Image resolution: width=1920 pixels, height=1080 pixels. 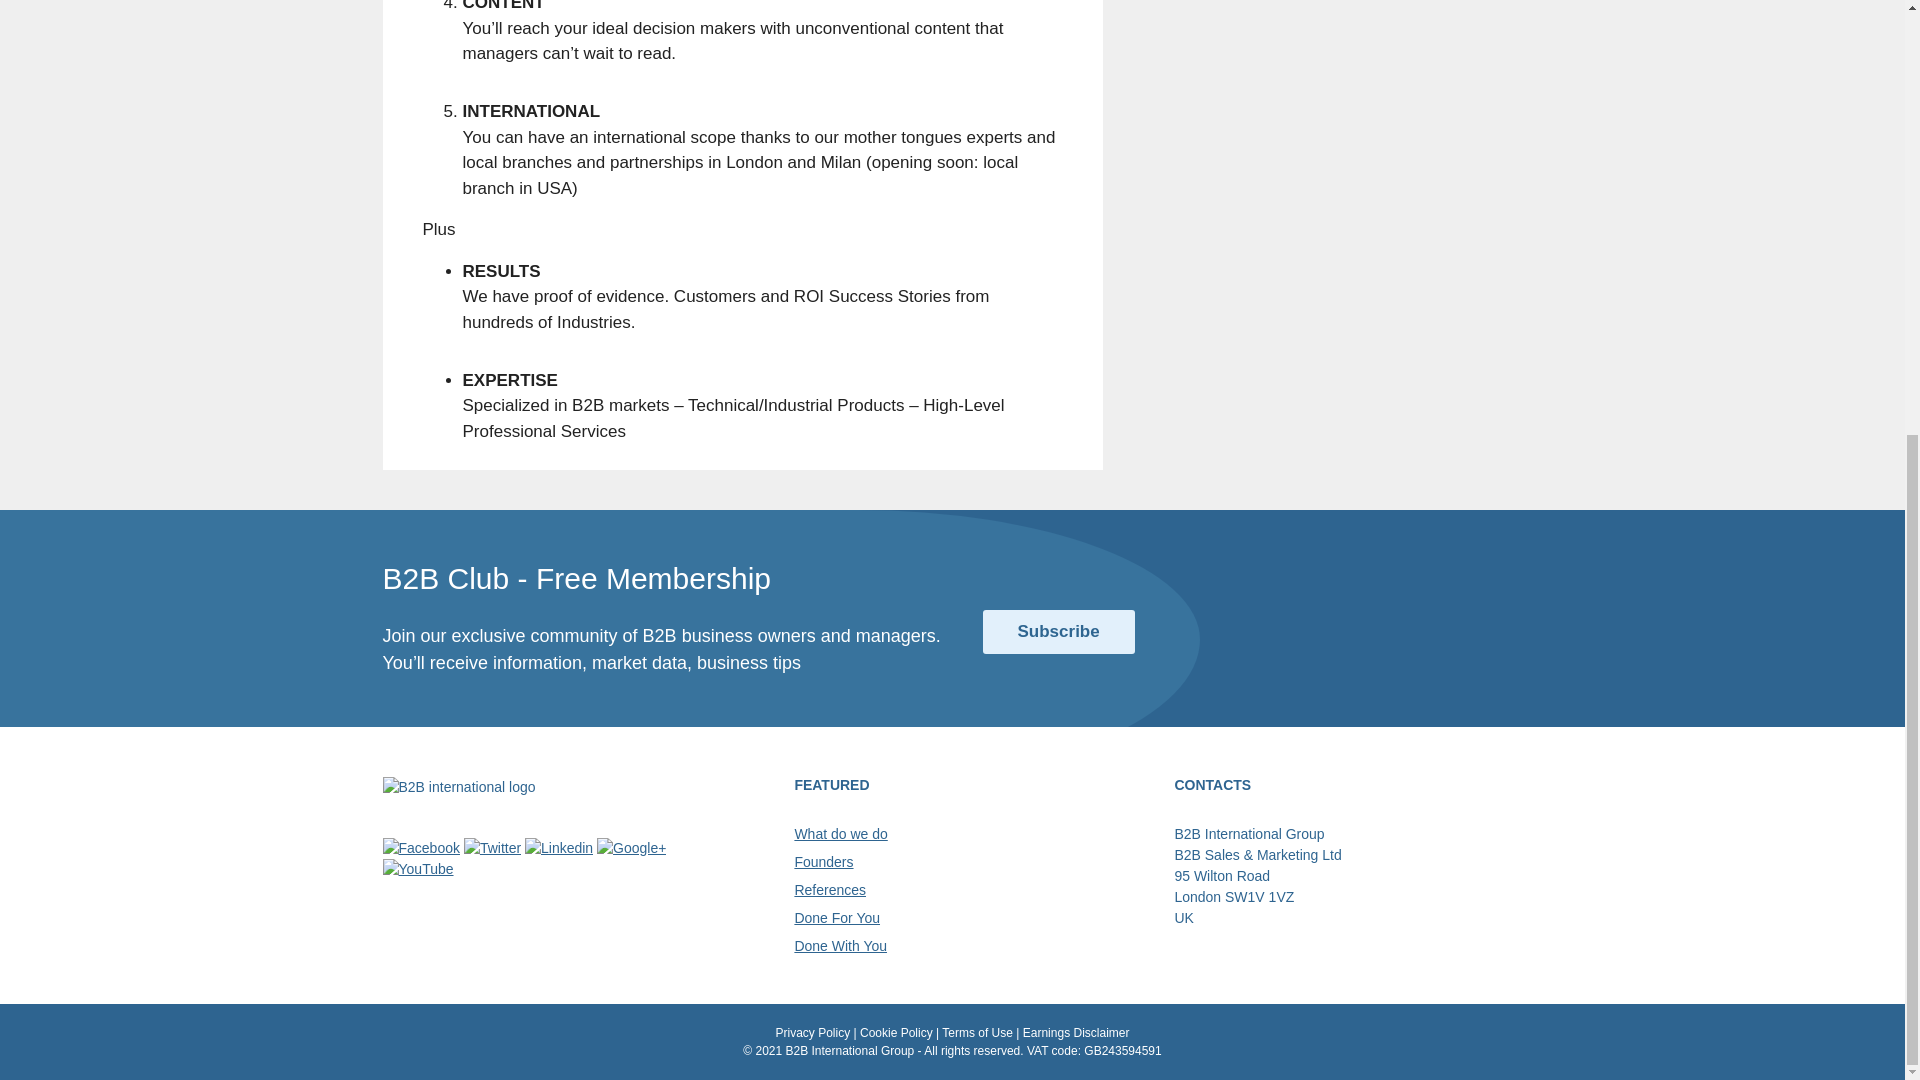 I want to click on Twitter, so click(x=492, y=848).